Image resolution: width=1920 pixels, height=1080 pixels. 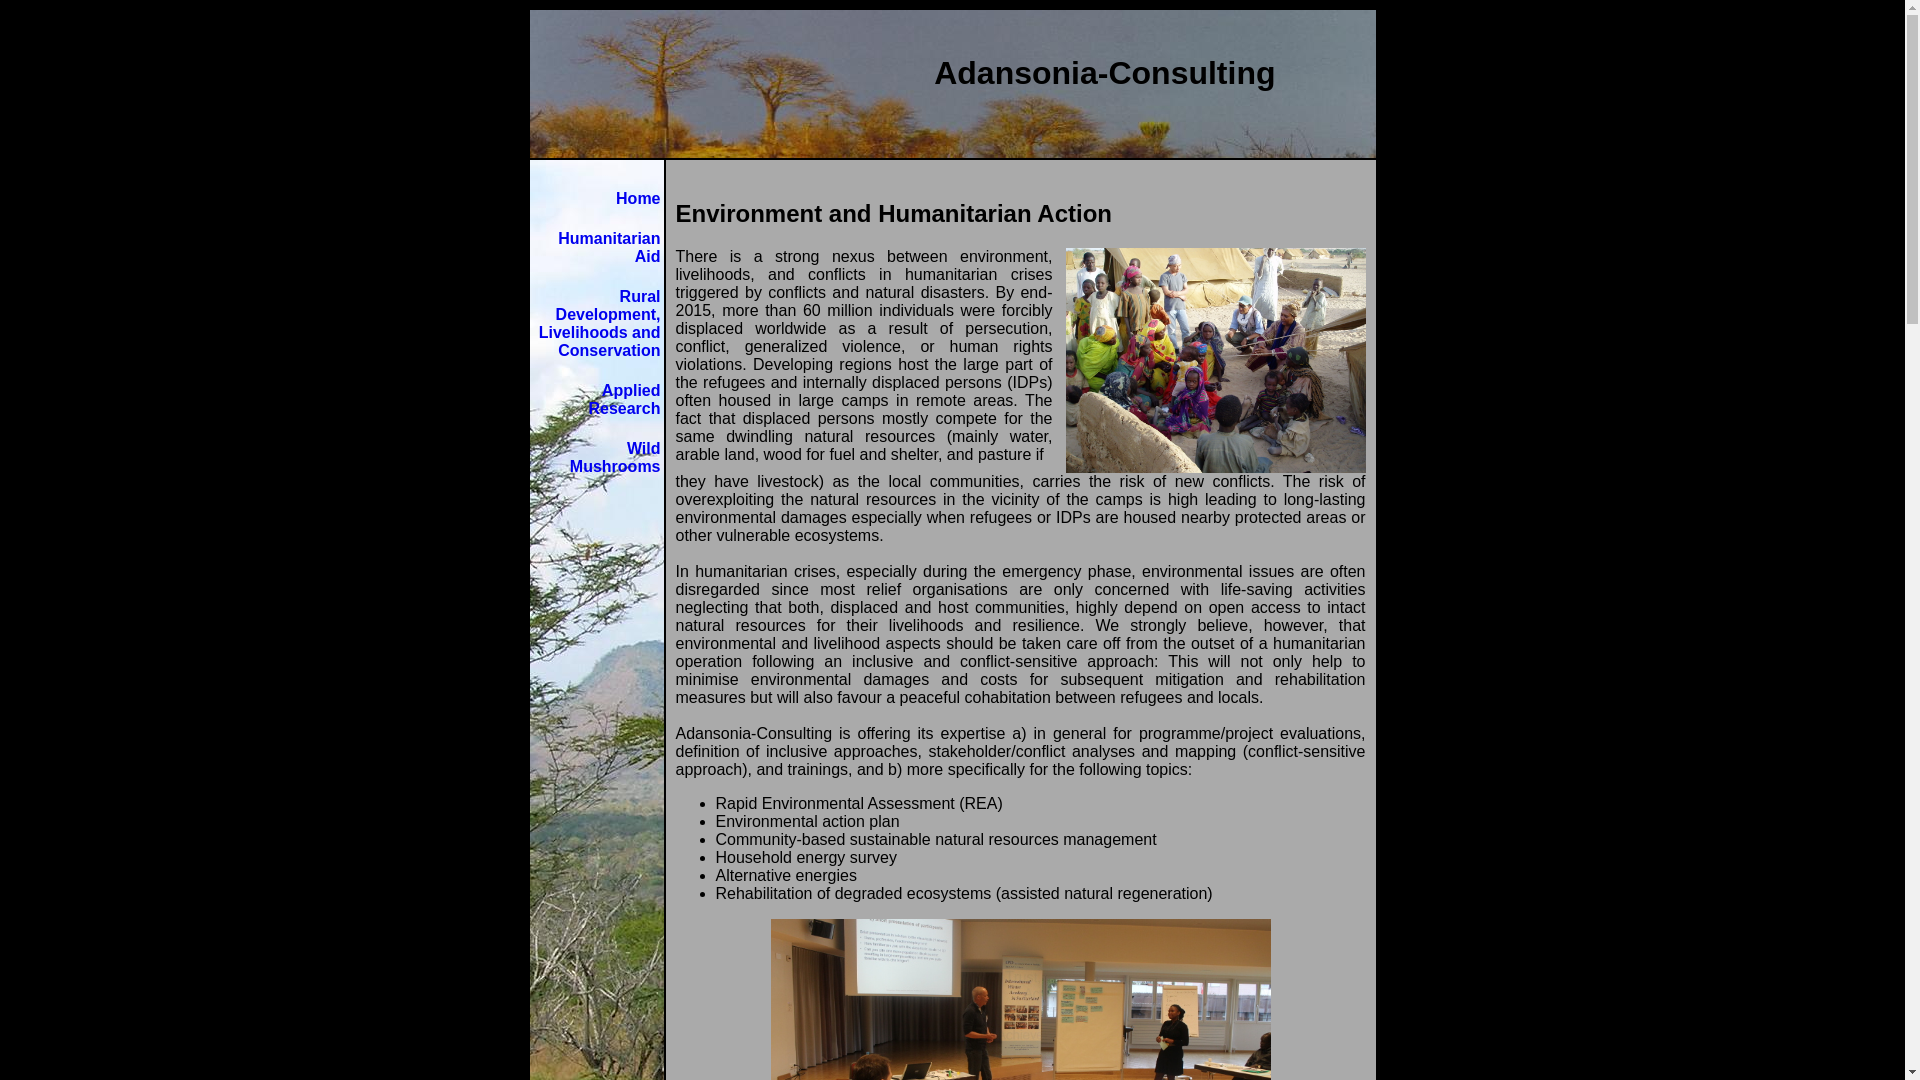 I want to click on Humanitarian Aid, so click(x=609, y=248).